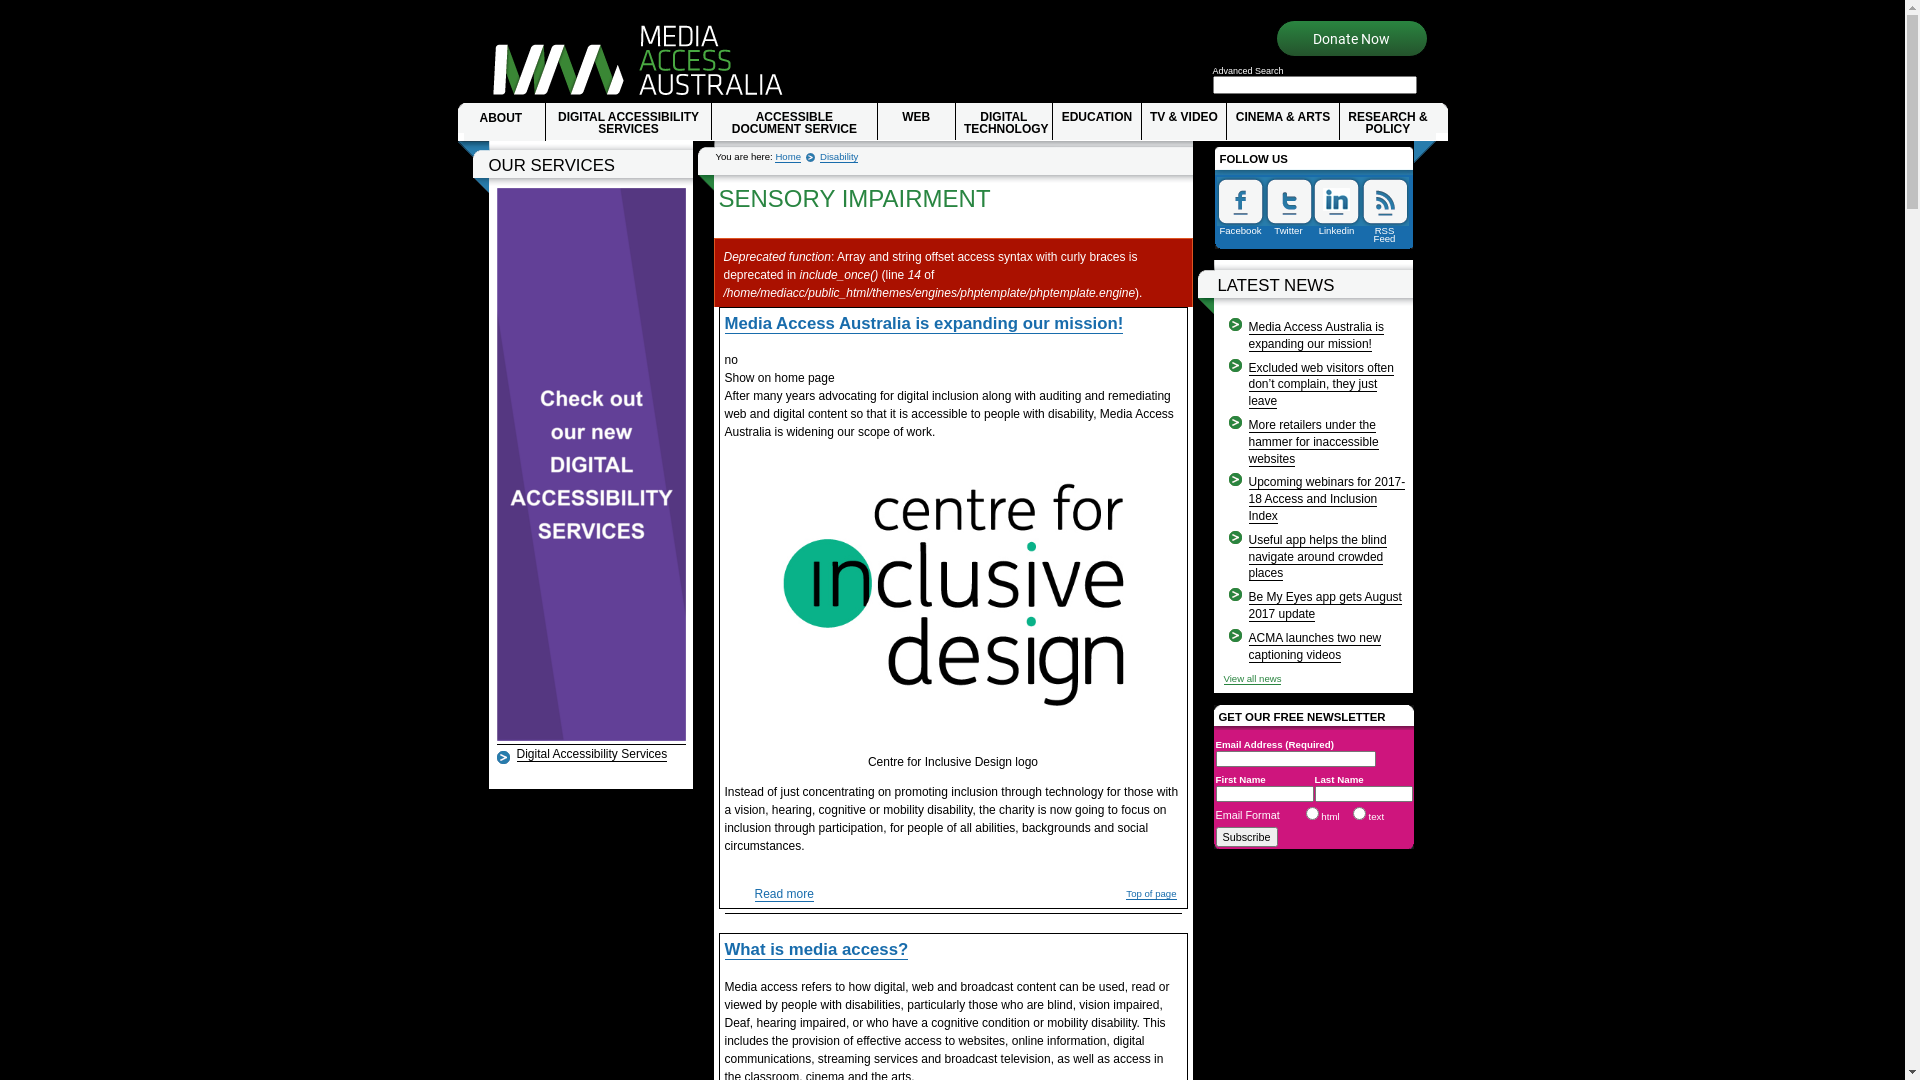 The image size is (1920, 1080). Describe the element at coordinates (1004, 122) in the screenshot. I see `DIGITAL TECHNOLOGY` at that location.